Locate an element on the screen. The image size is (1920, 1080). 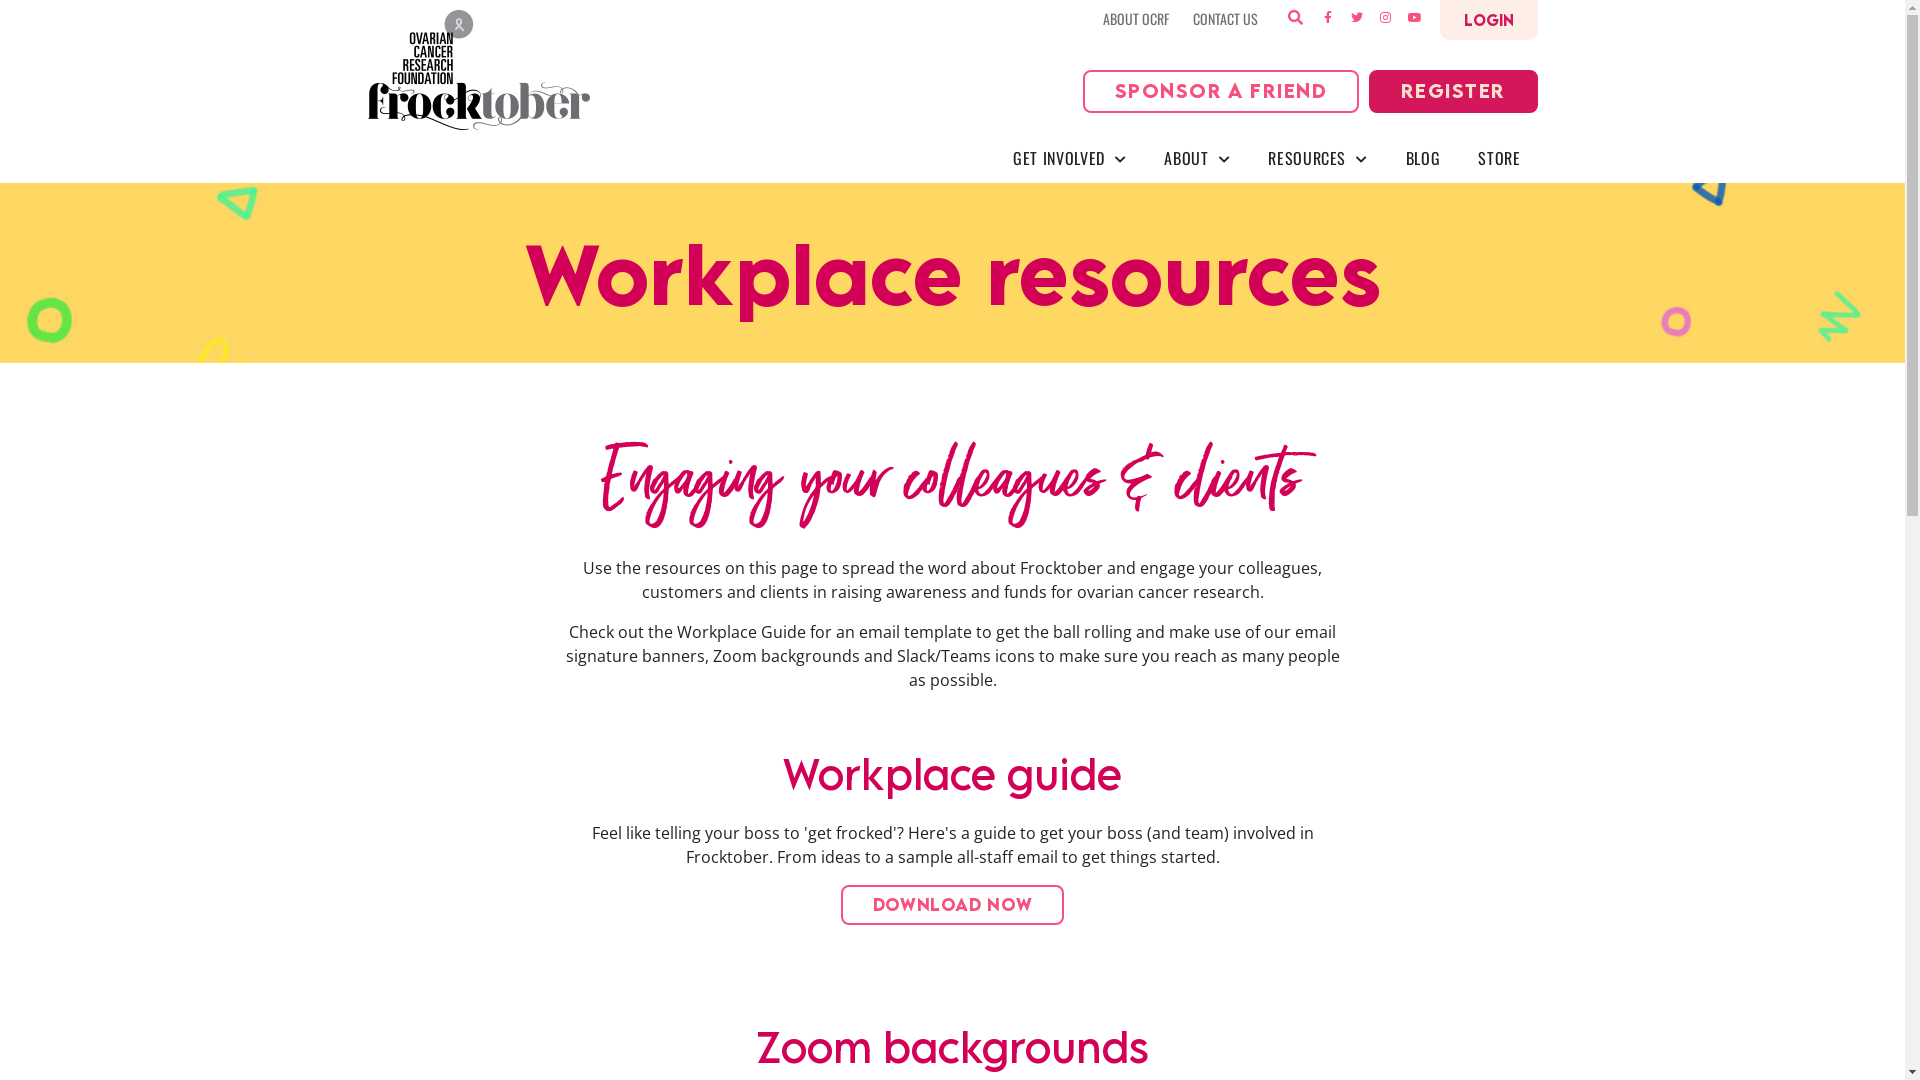
BLOG is located at coordinates (1424, 158).